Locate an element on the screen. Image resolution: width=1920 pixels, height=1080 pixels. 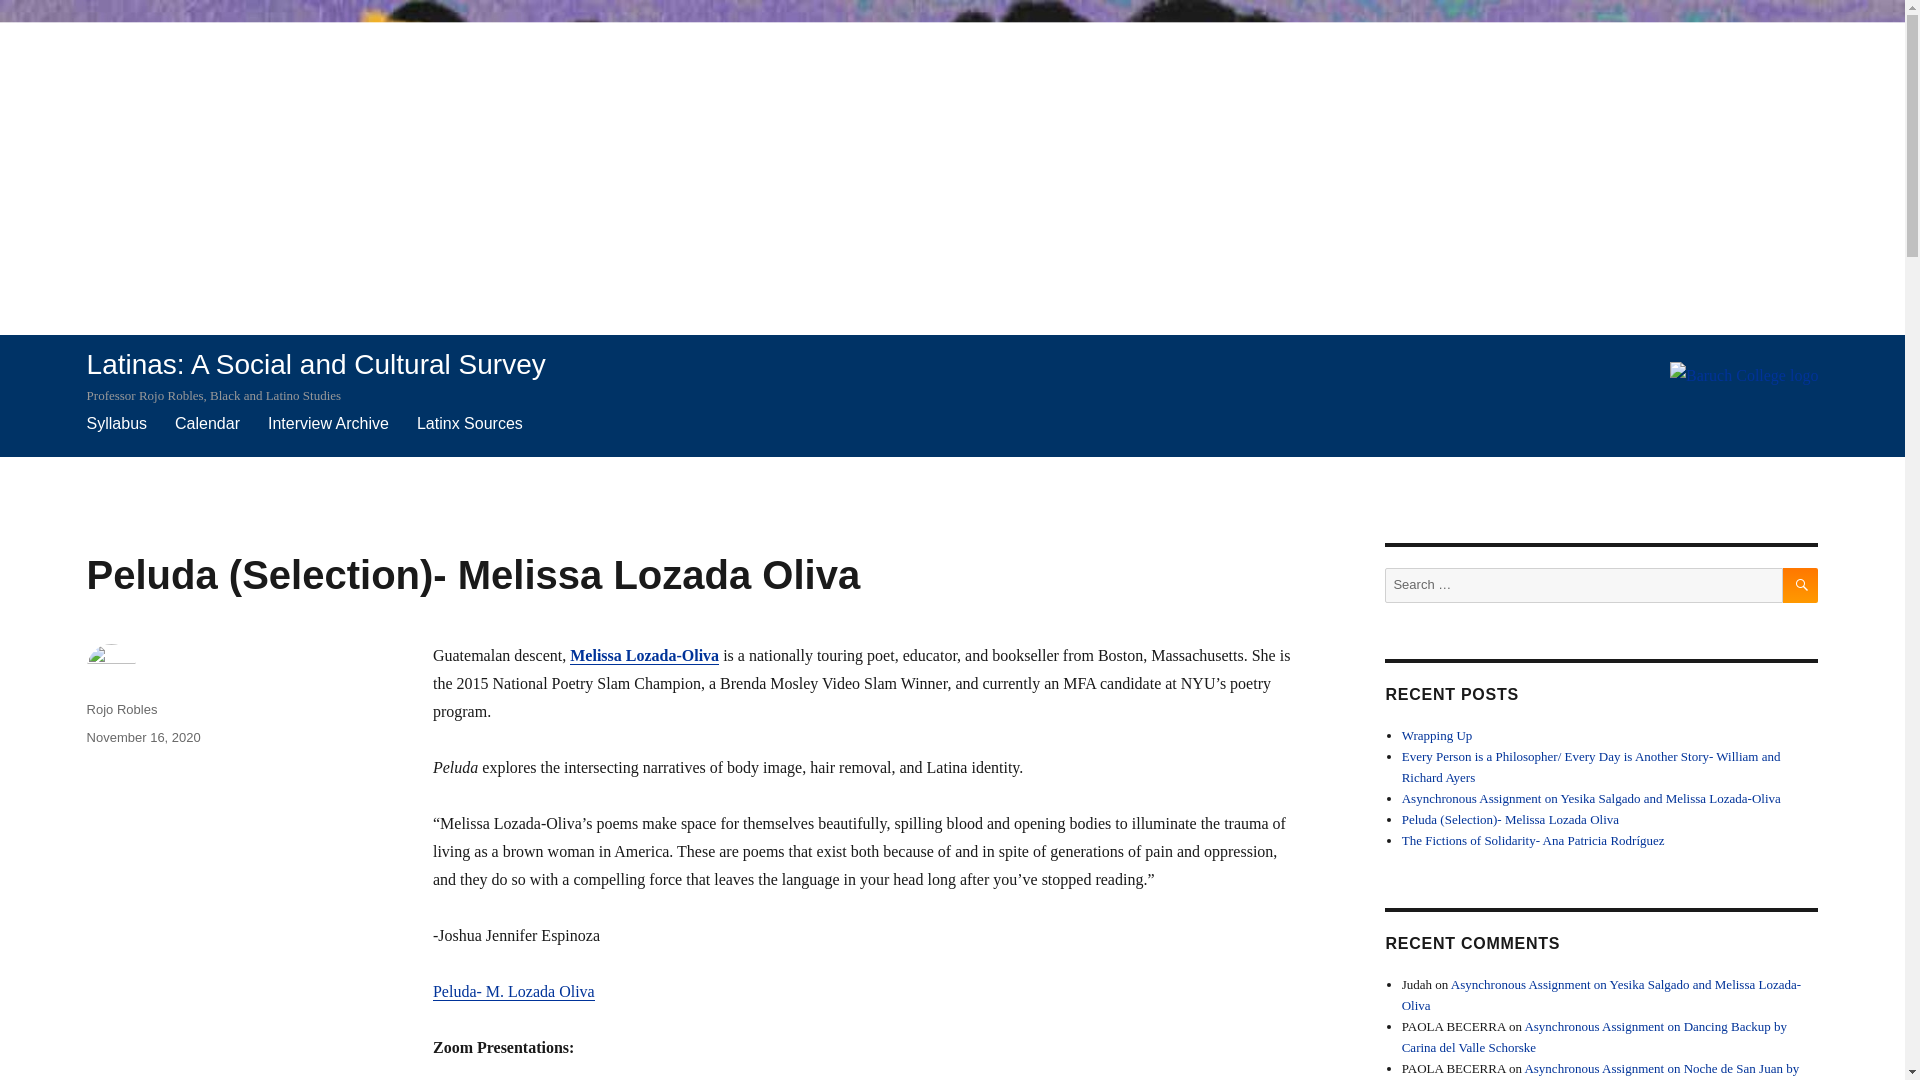
Rojo Robles is located at coordinates (122, 710).